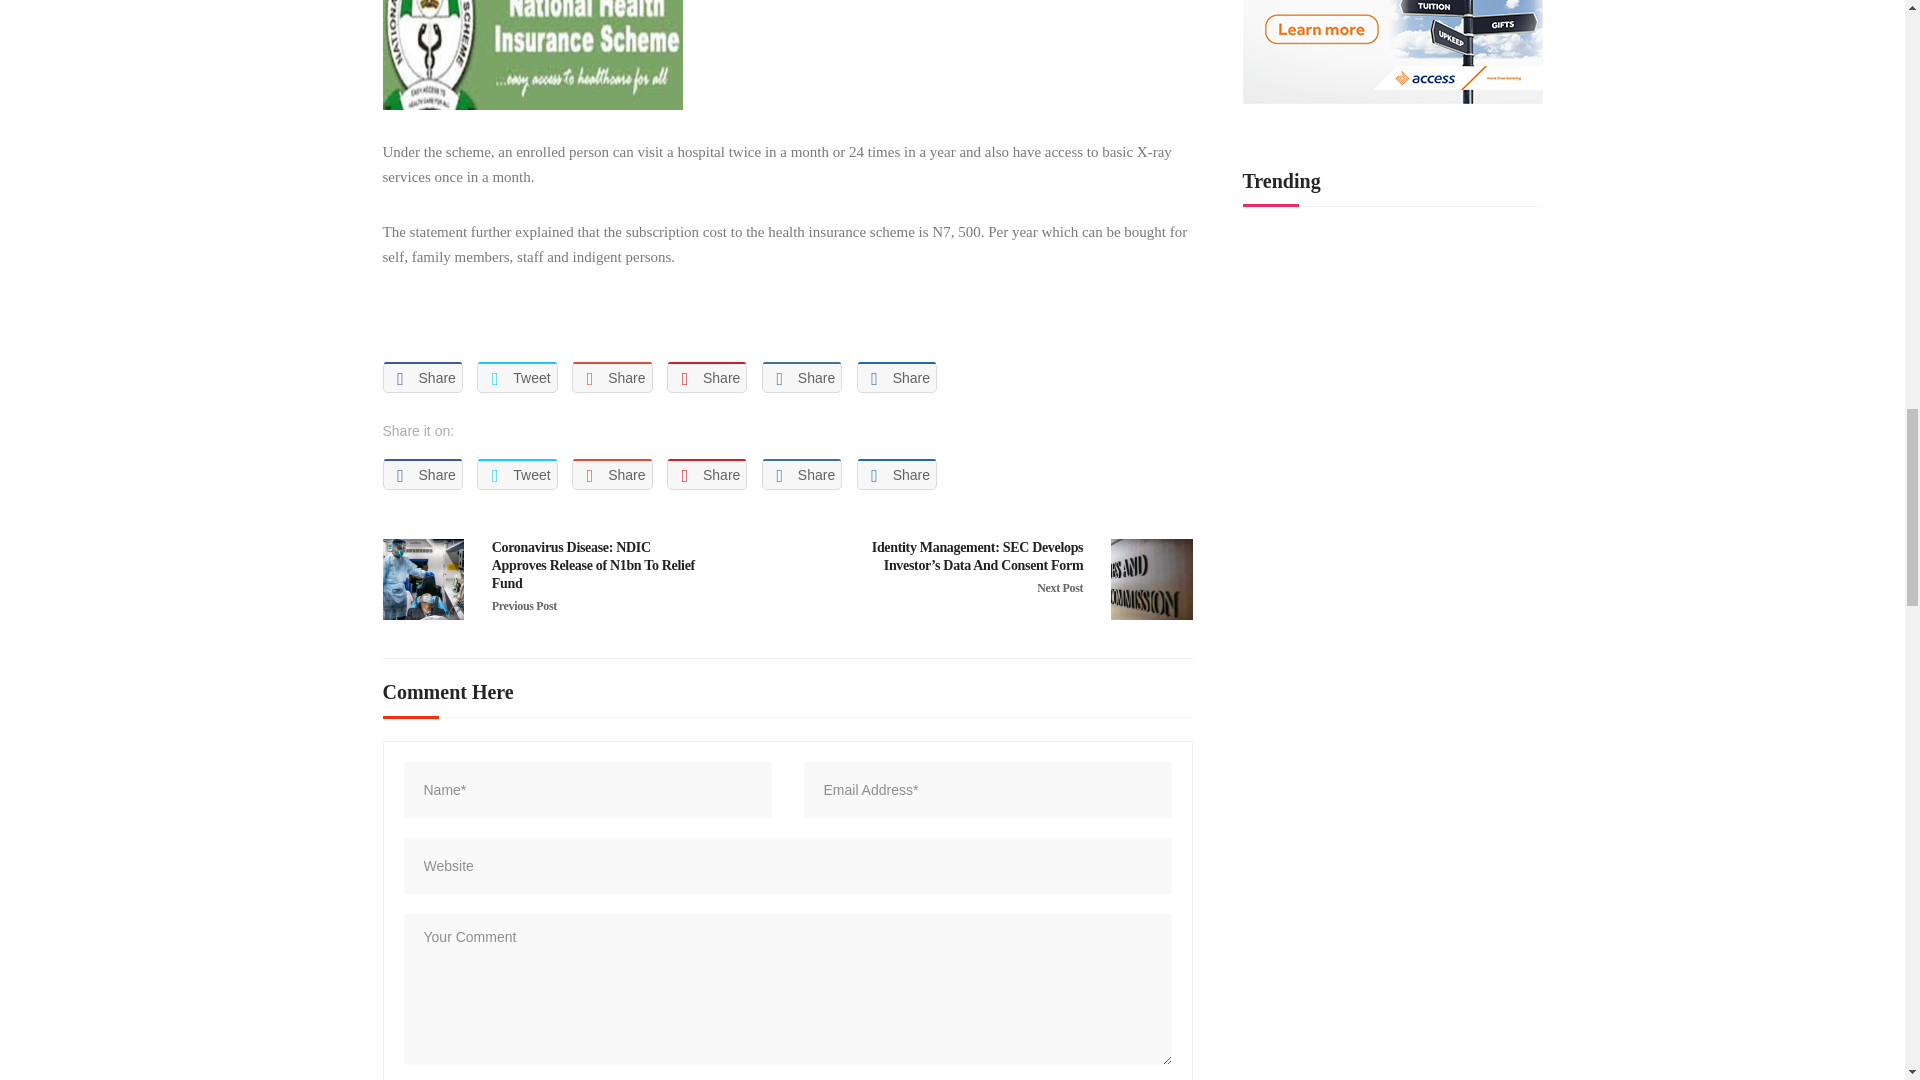 The width and height of the screenshot is (1920, 1080). Describe the element at coordinates (402, 317) in the screenshot. I see `Facebook` at that location.